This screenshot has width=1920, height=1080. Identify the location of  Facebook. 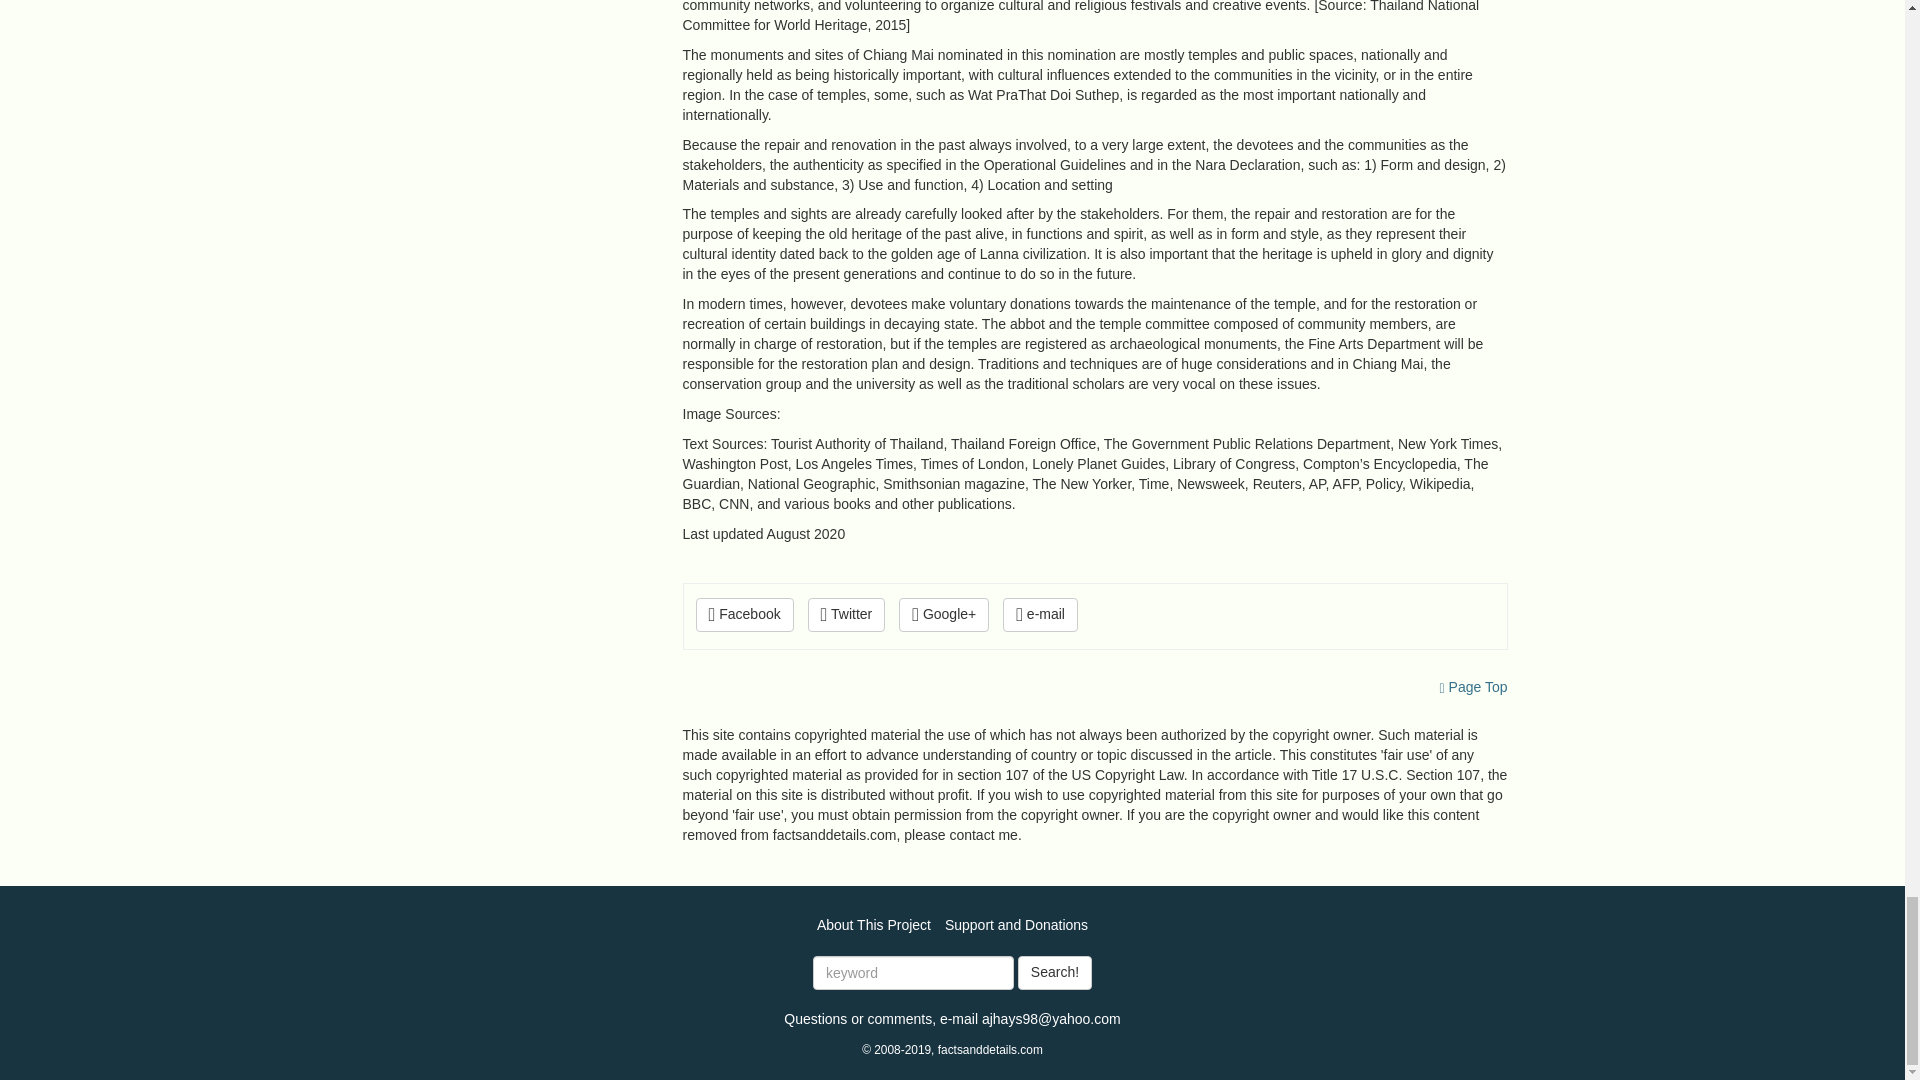
(744, 614).